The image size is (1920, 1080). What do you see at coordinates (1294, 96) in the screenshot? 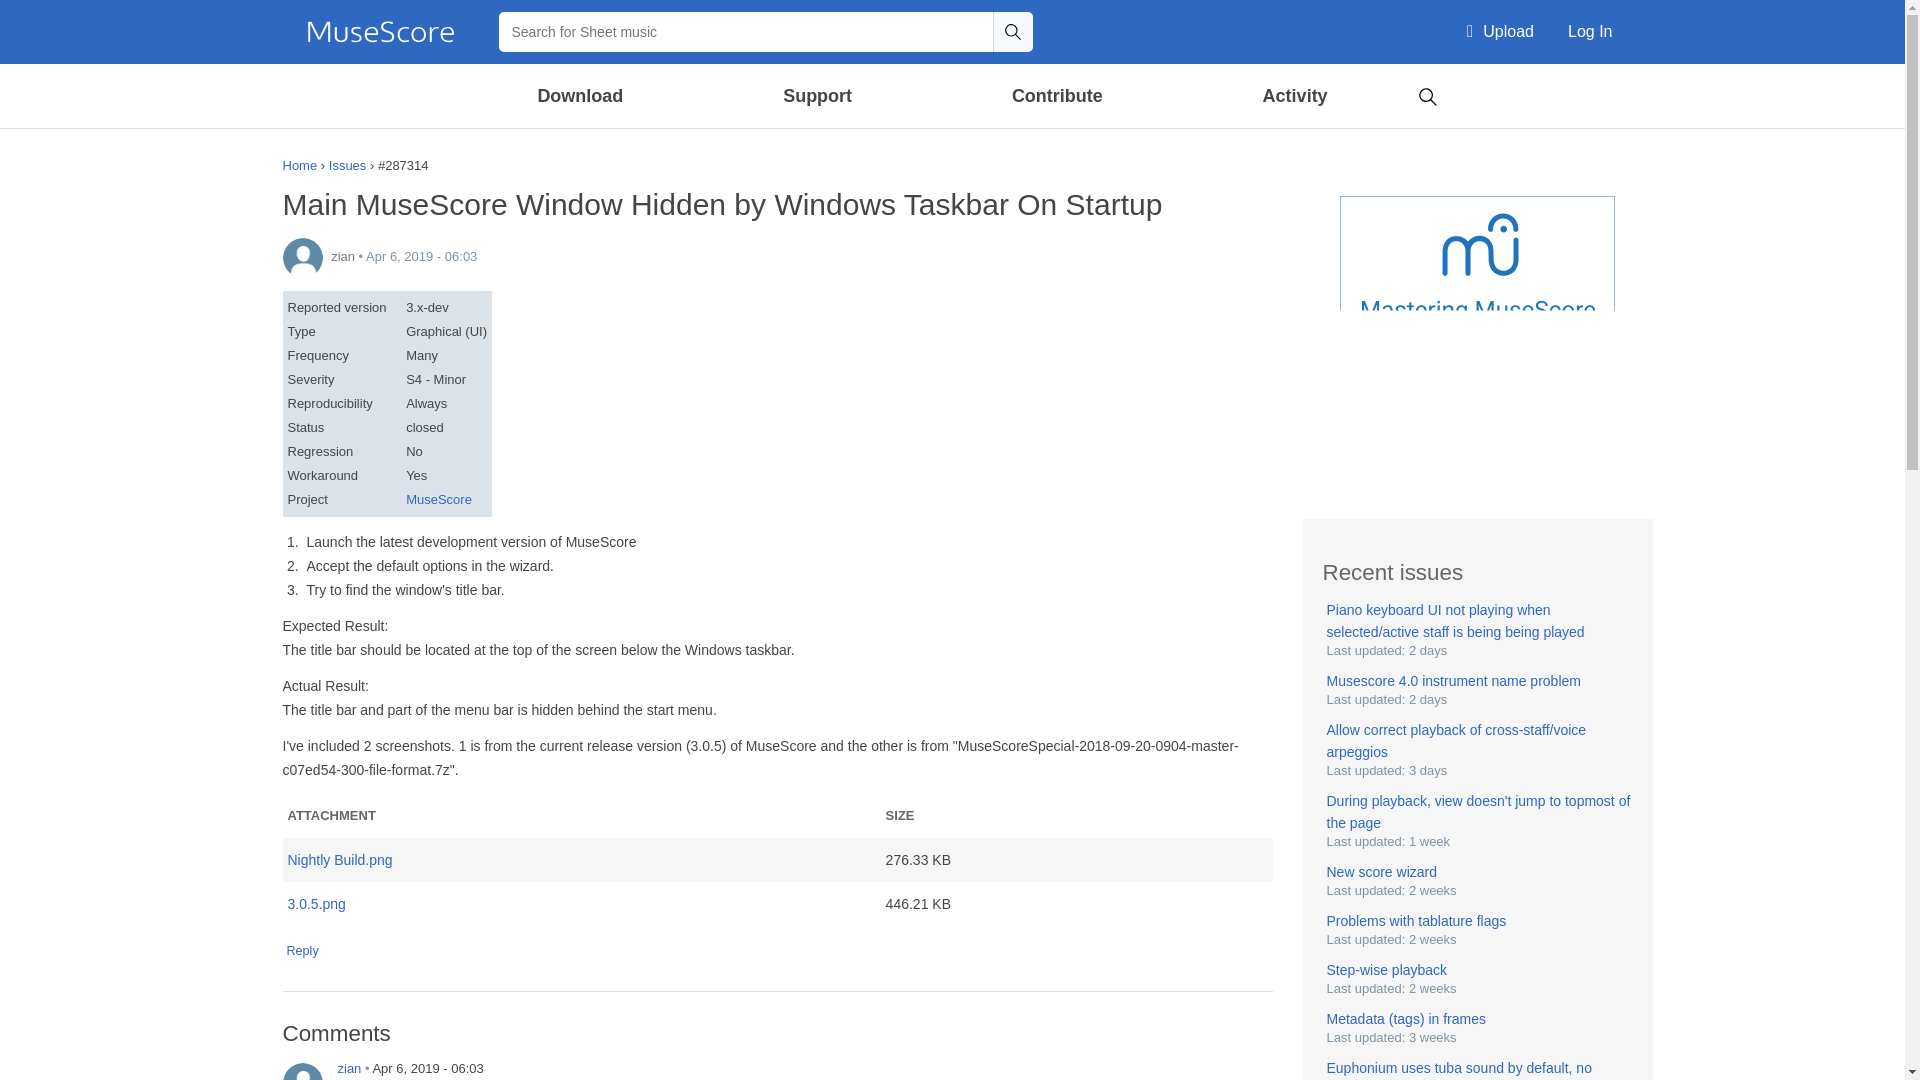
I see `Activity` at bounding box center [1294, 96].